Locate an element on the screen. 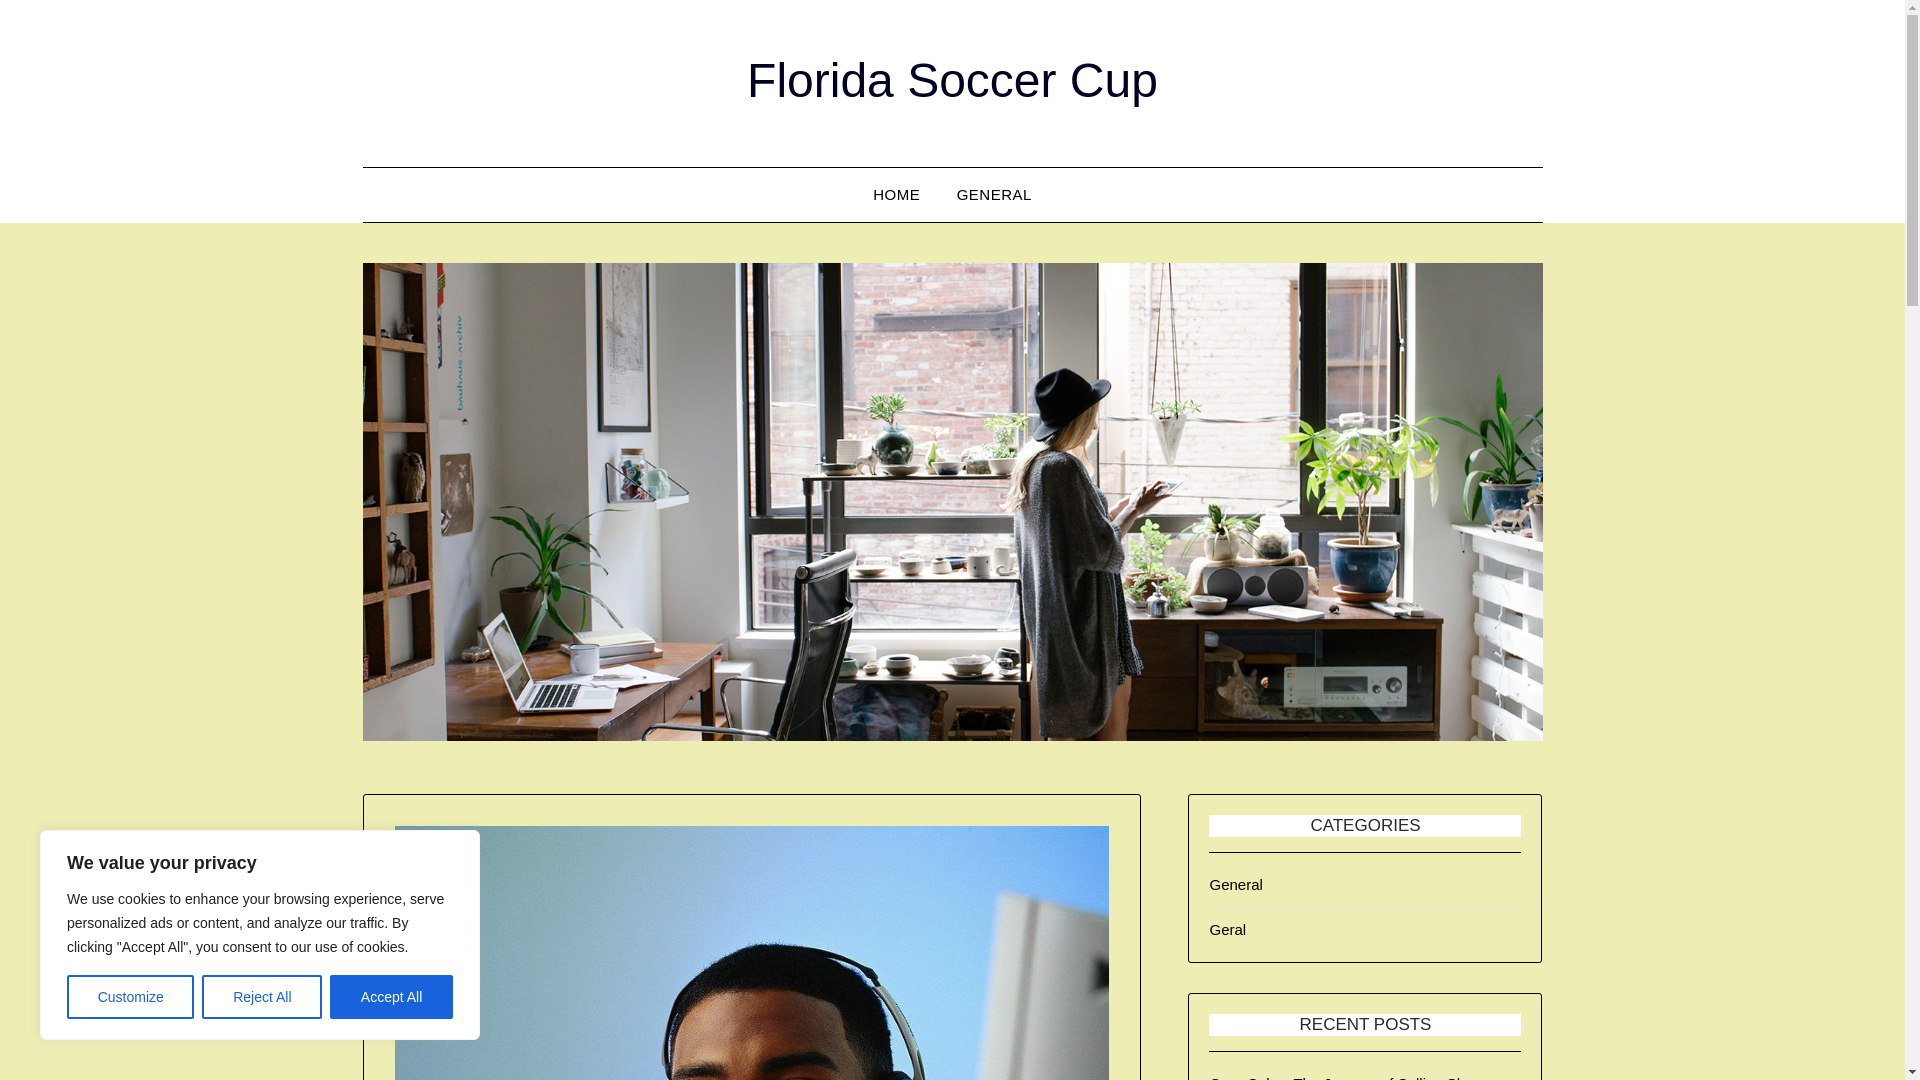  General is located at coordinates (1235, 884).